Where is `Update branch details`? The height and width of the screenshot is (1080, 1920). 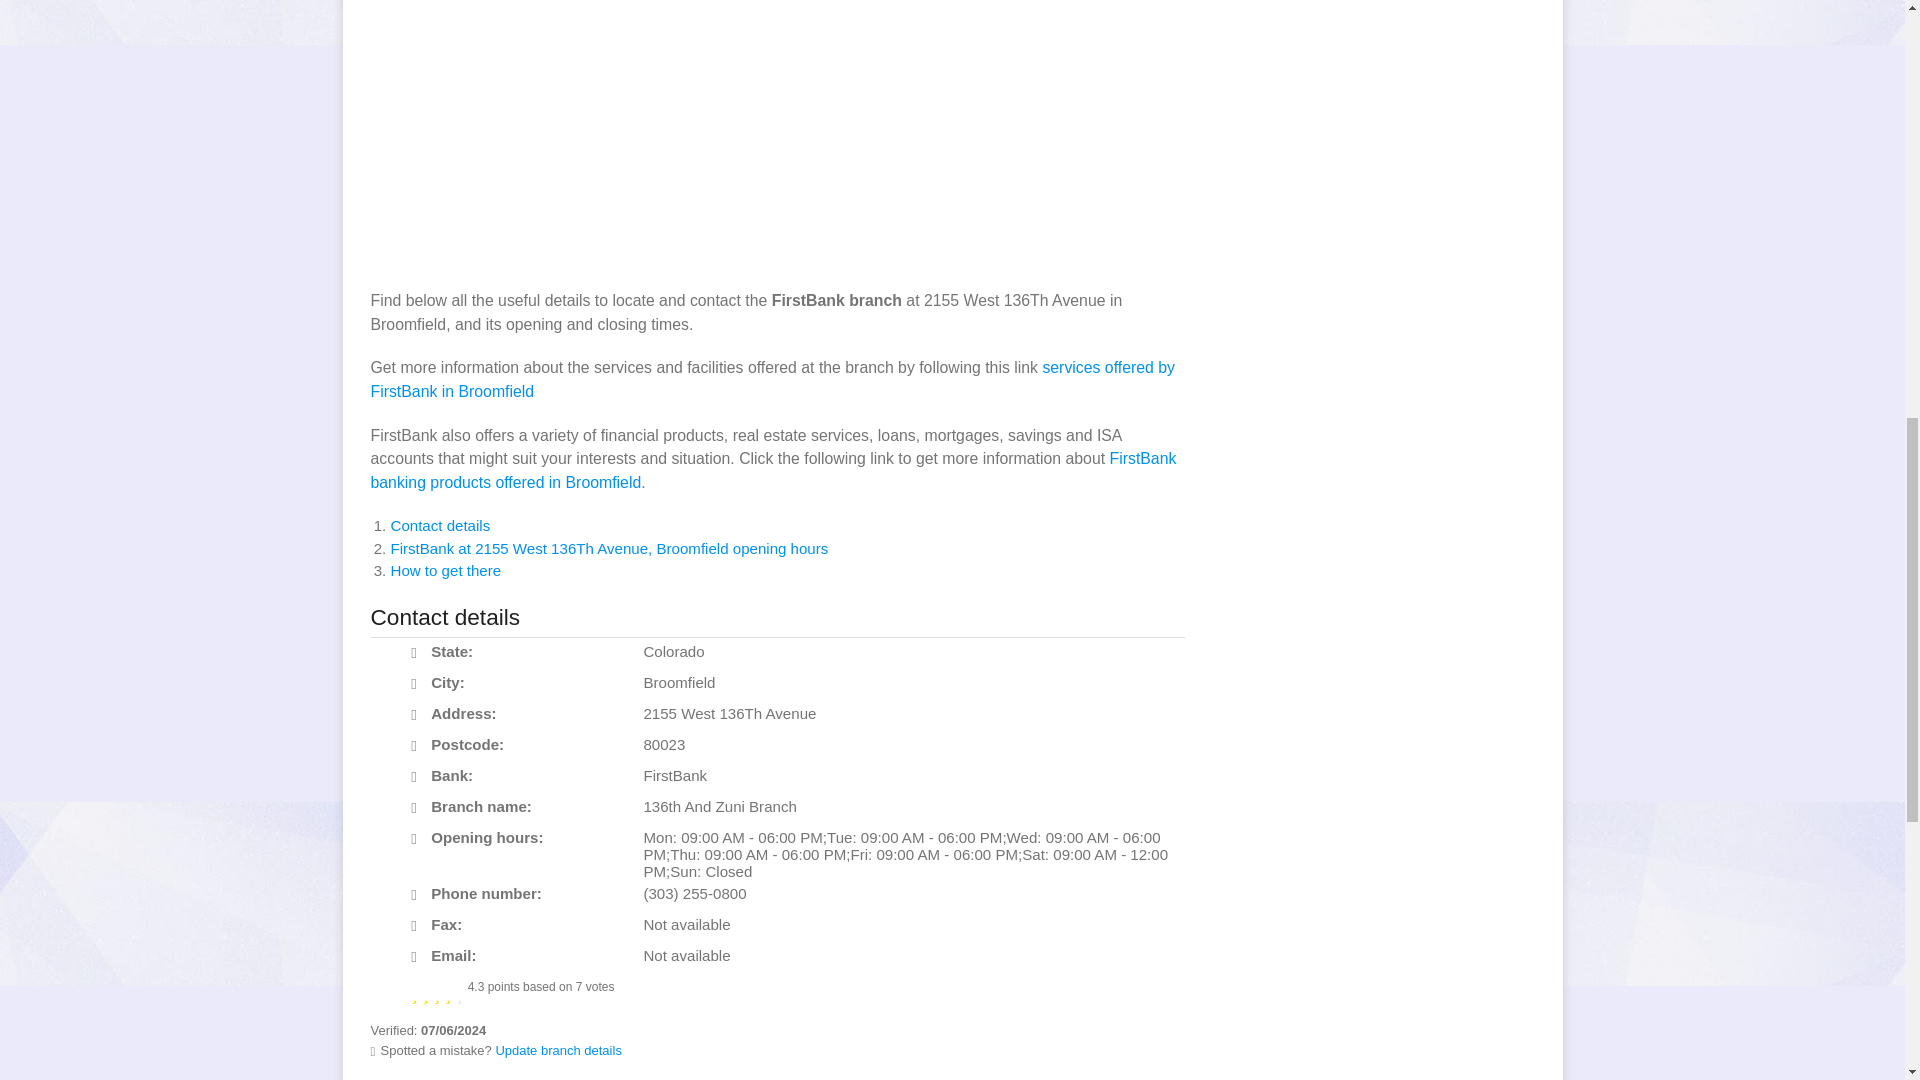 Update branch details is located at coordinates (558, 1050).